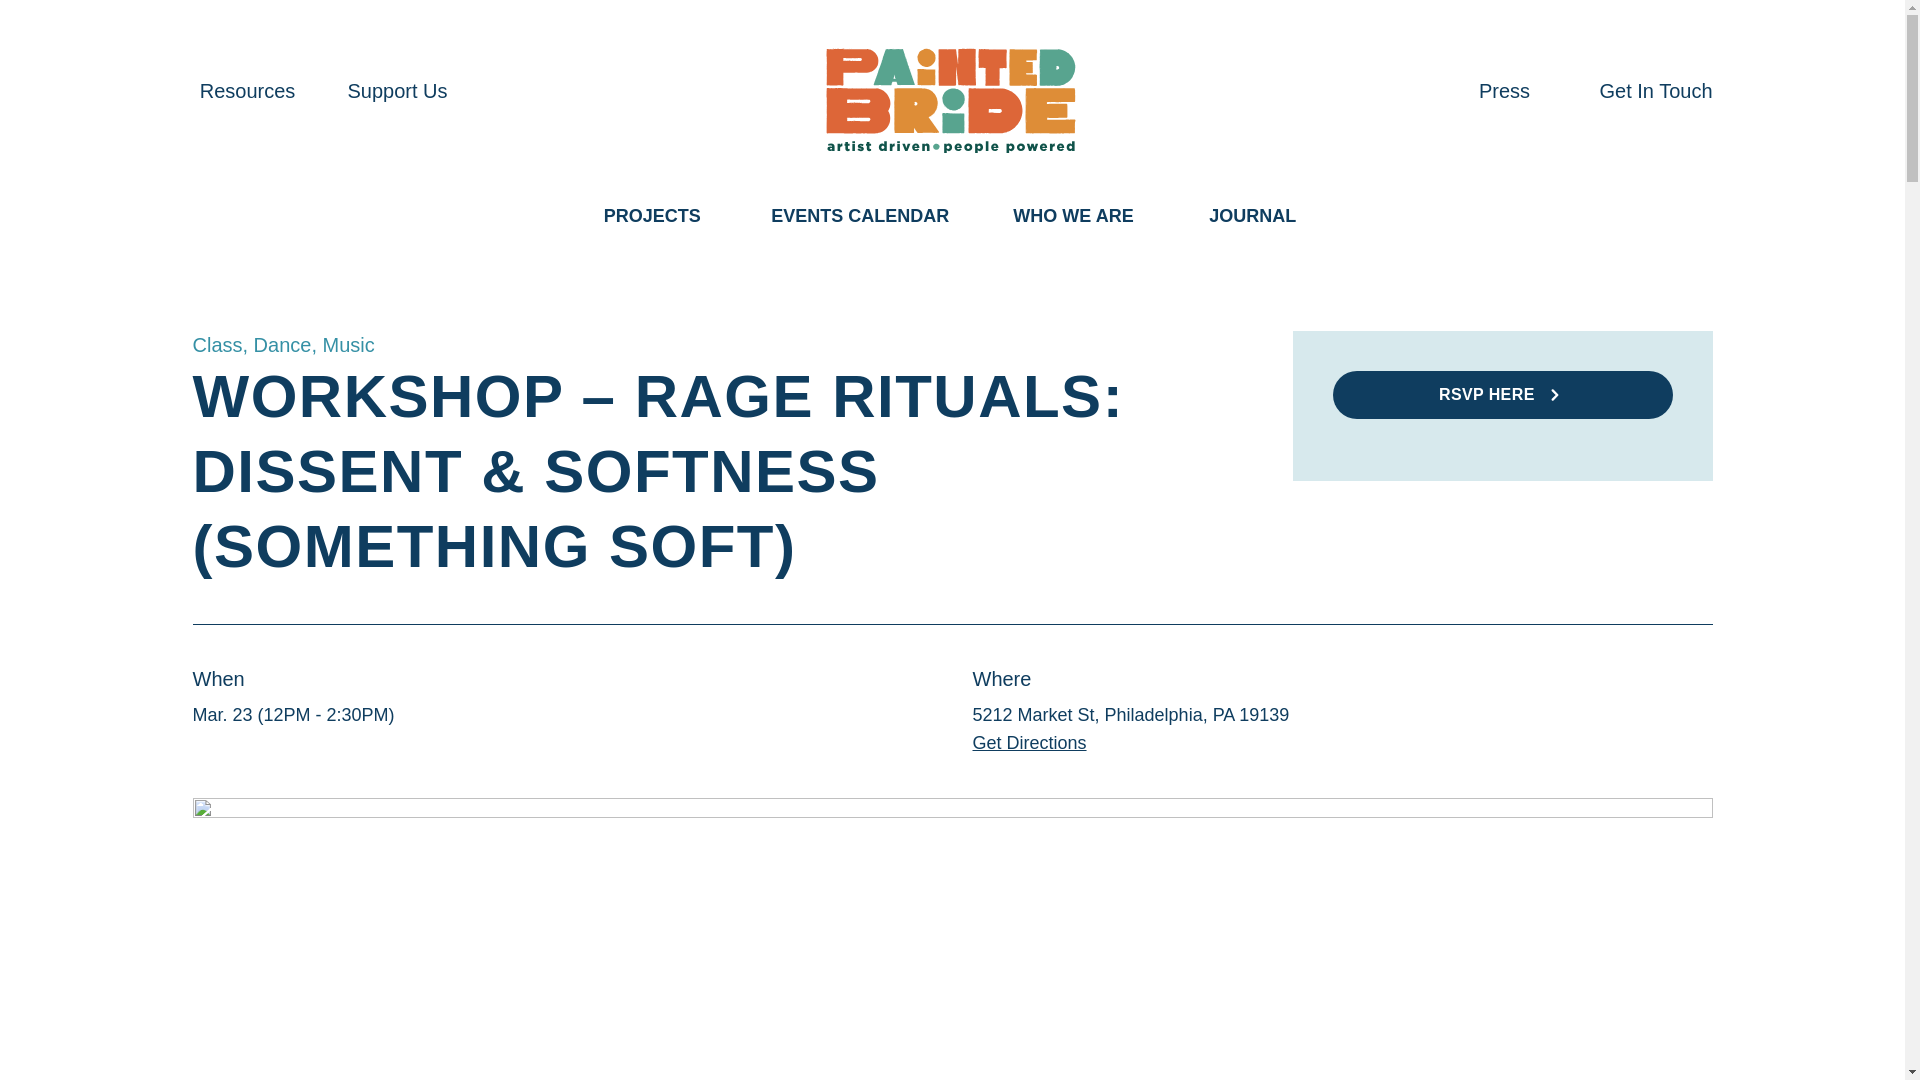  Describe the element at coordinates (1502, 395) in the screenshot. I see `RSVP HERE` at that location.